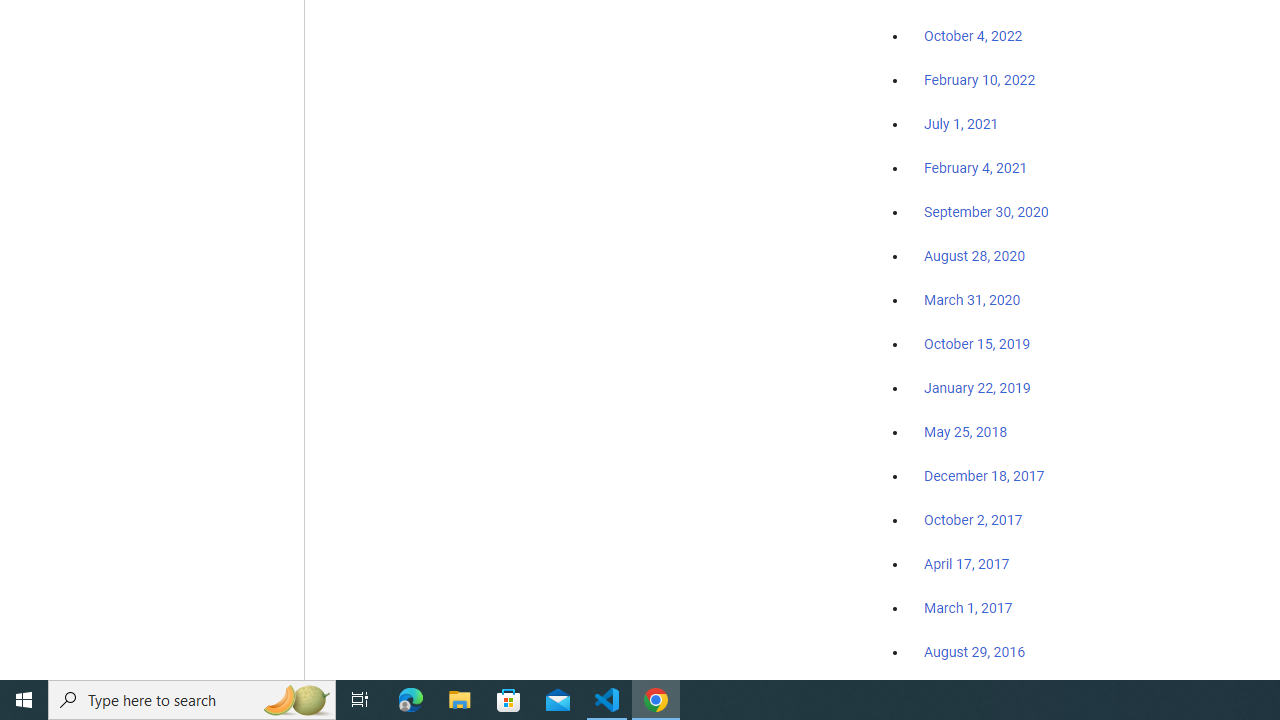  What do you see at coordinates (974, 256) in the screenshot?
I see `August 28, 2020` at bounding box center [974, 256].